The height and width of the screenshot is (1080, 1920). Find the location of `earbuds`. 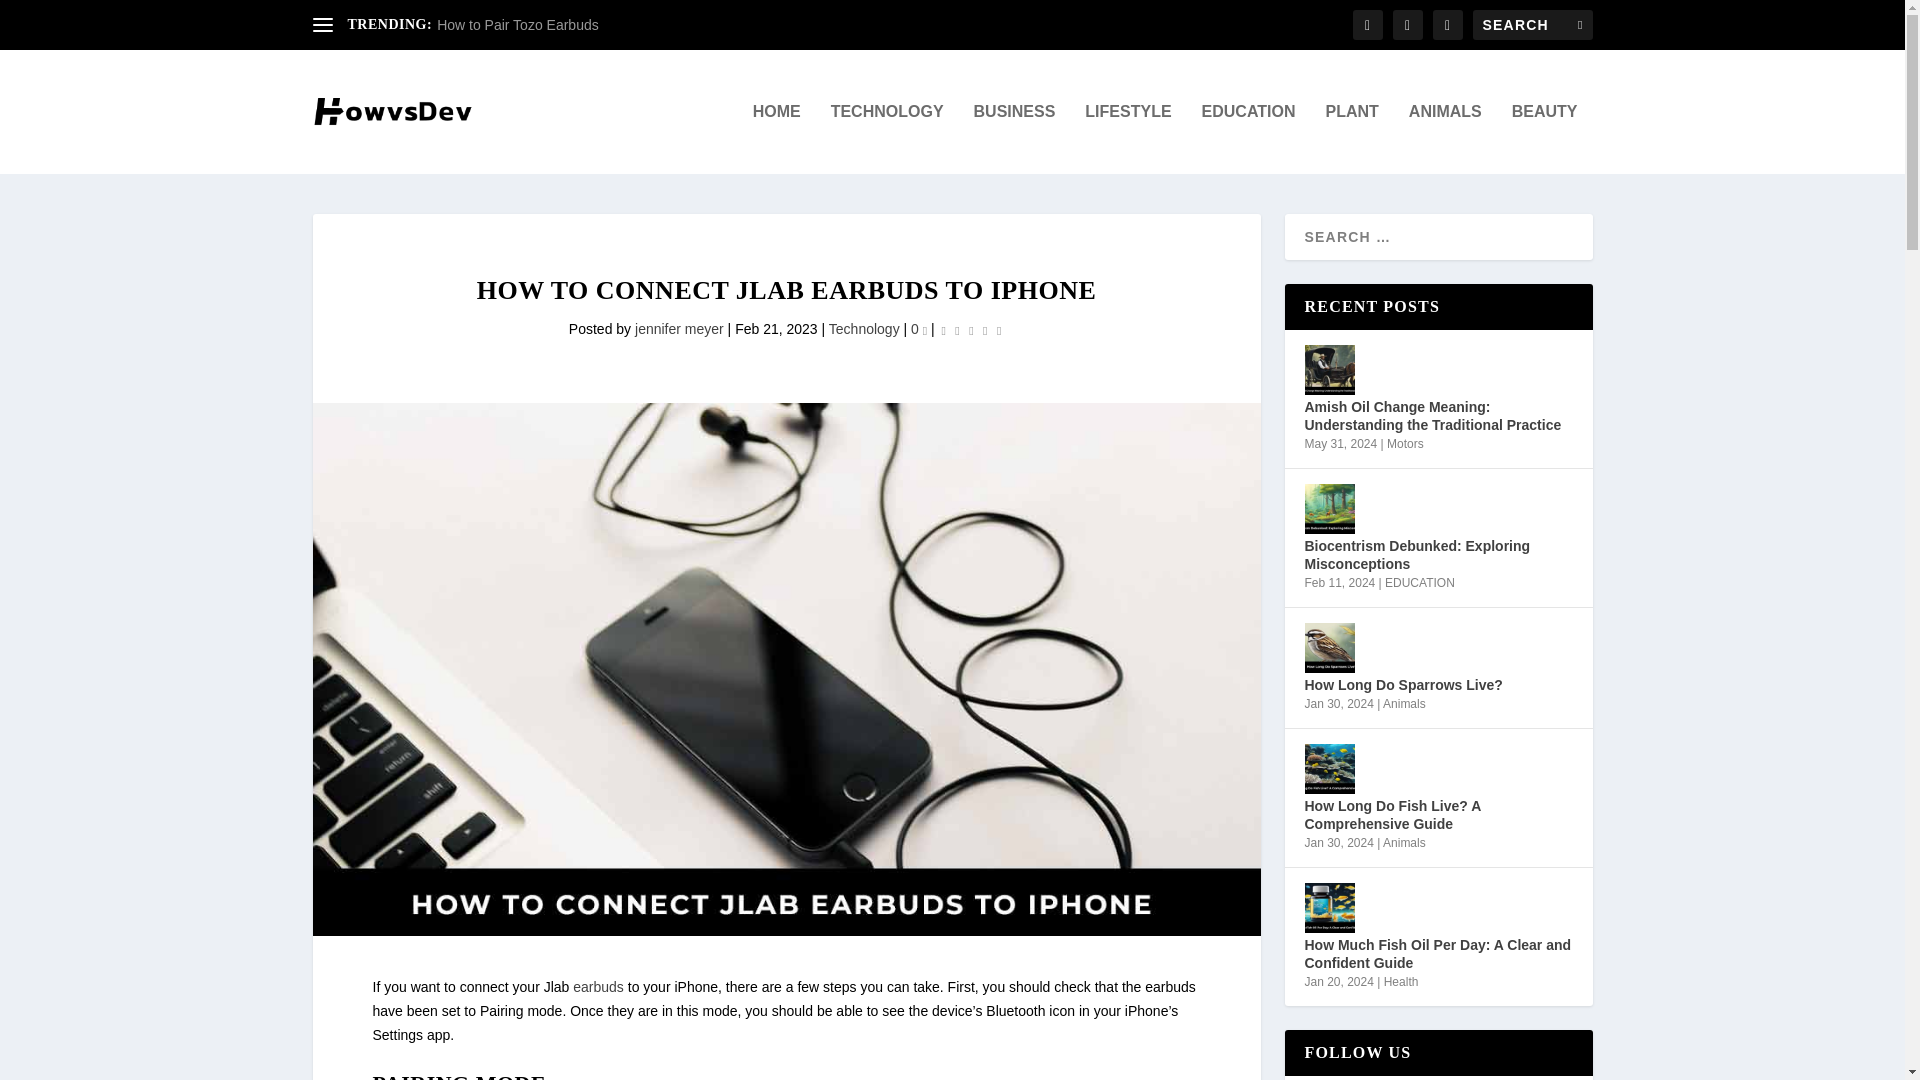

earbuds is located at coordinates (598, 986).